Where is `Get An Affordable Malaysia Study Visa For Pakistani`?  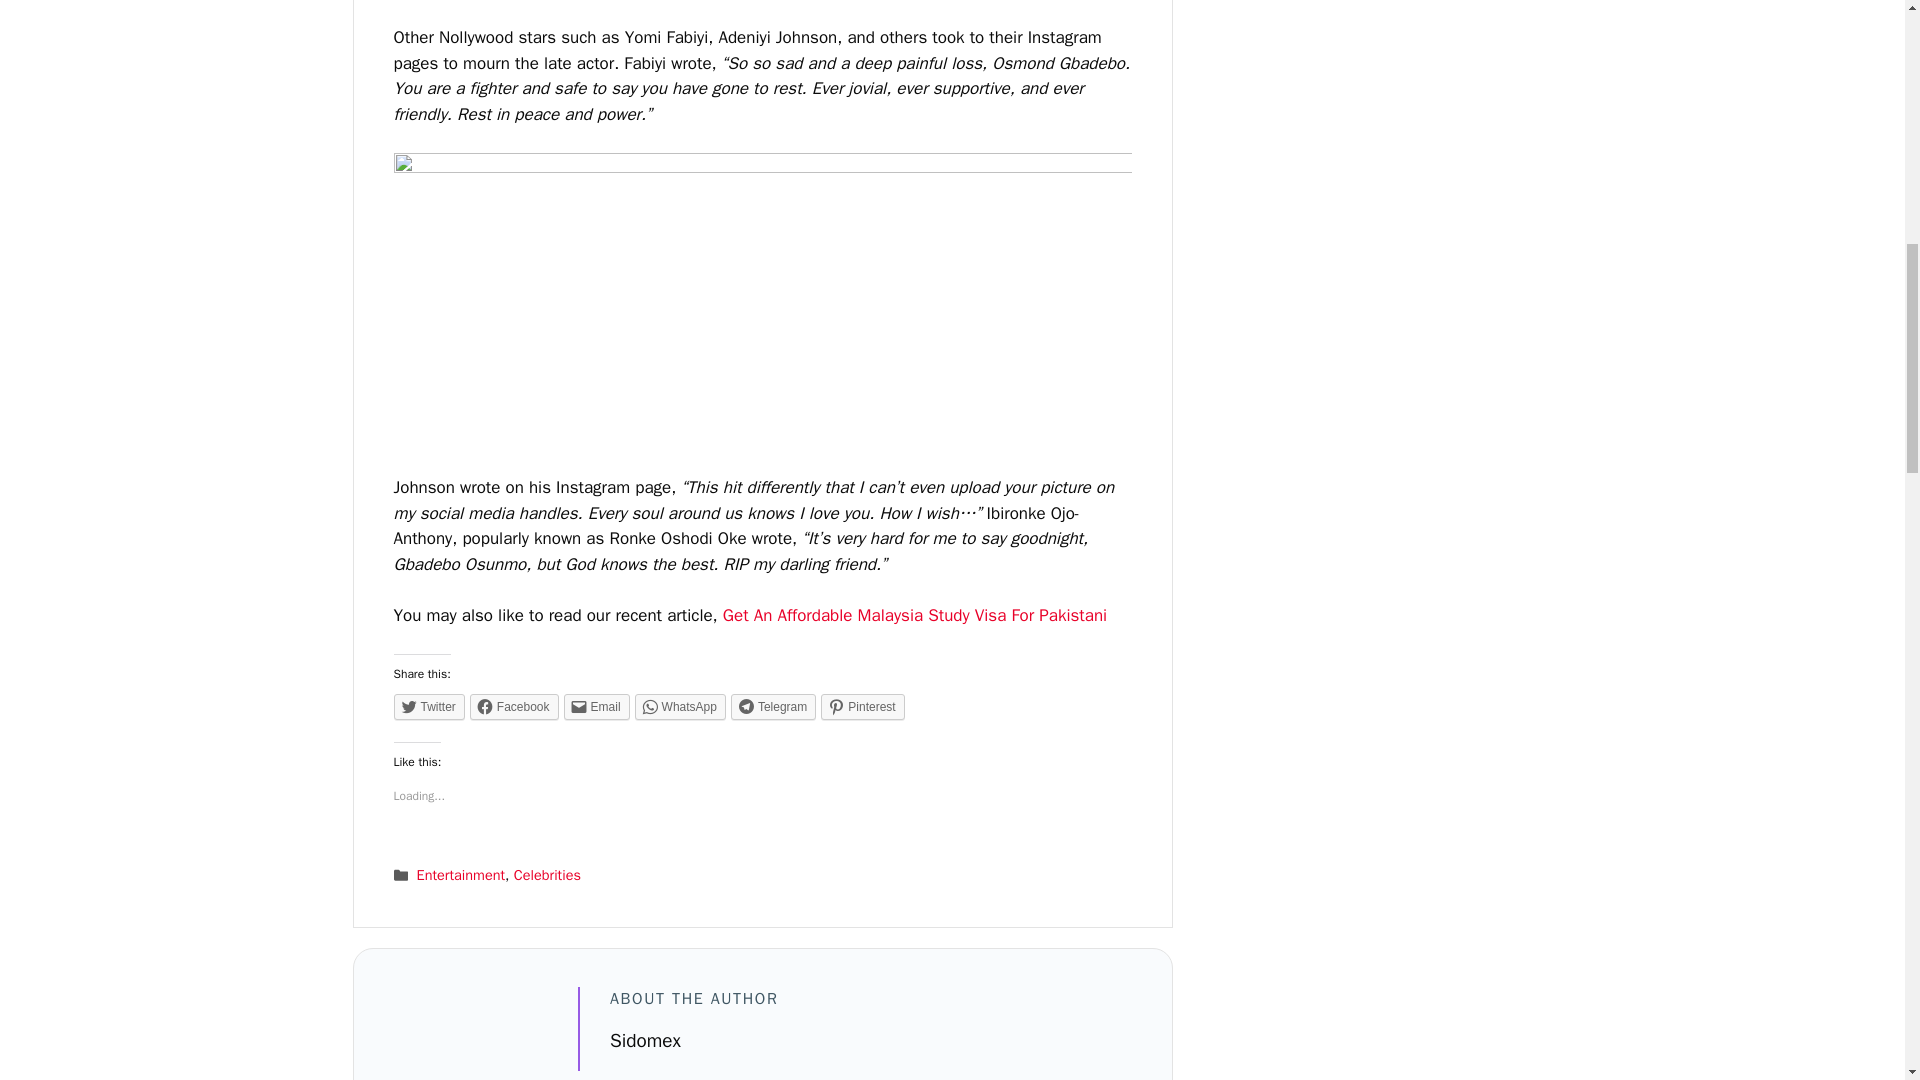 Get An Affordable Malaysia Study Visa For Pakistani is located at coordinates (915, 615).